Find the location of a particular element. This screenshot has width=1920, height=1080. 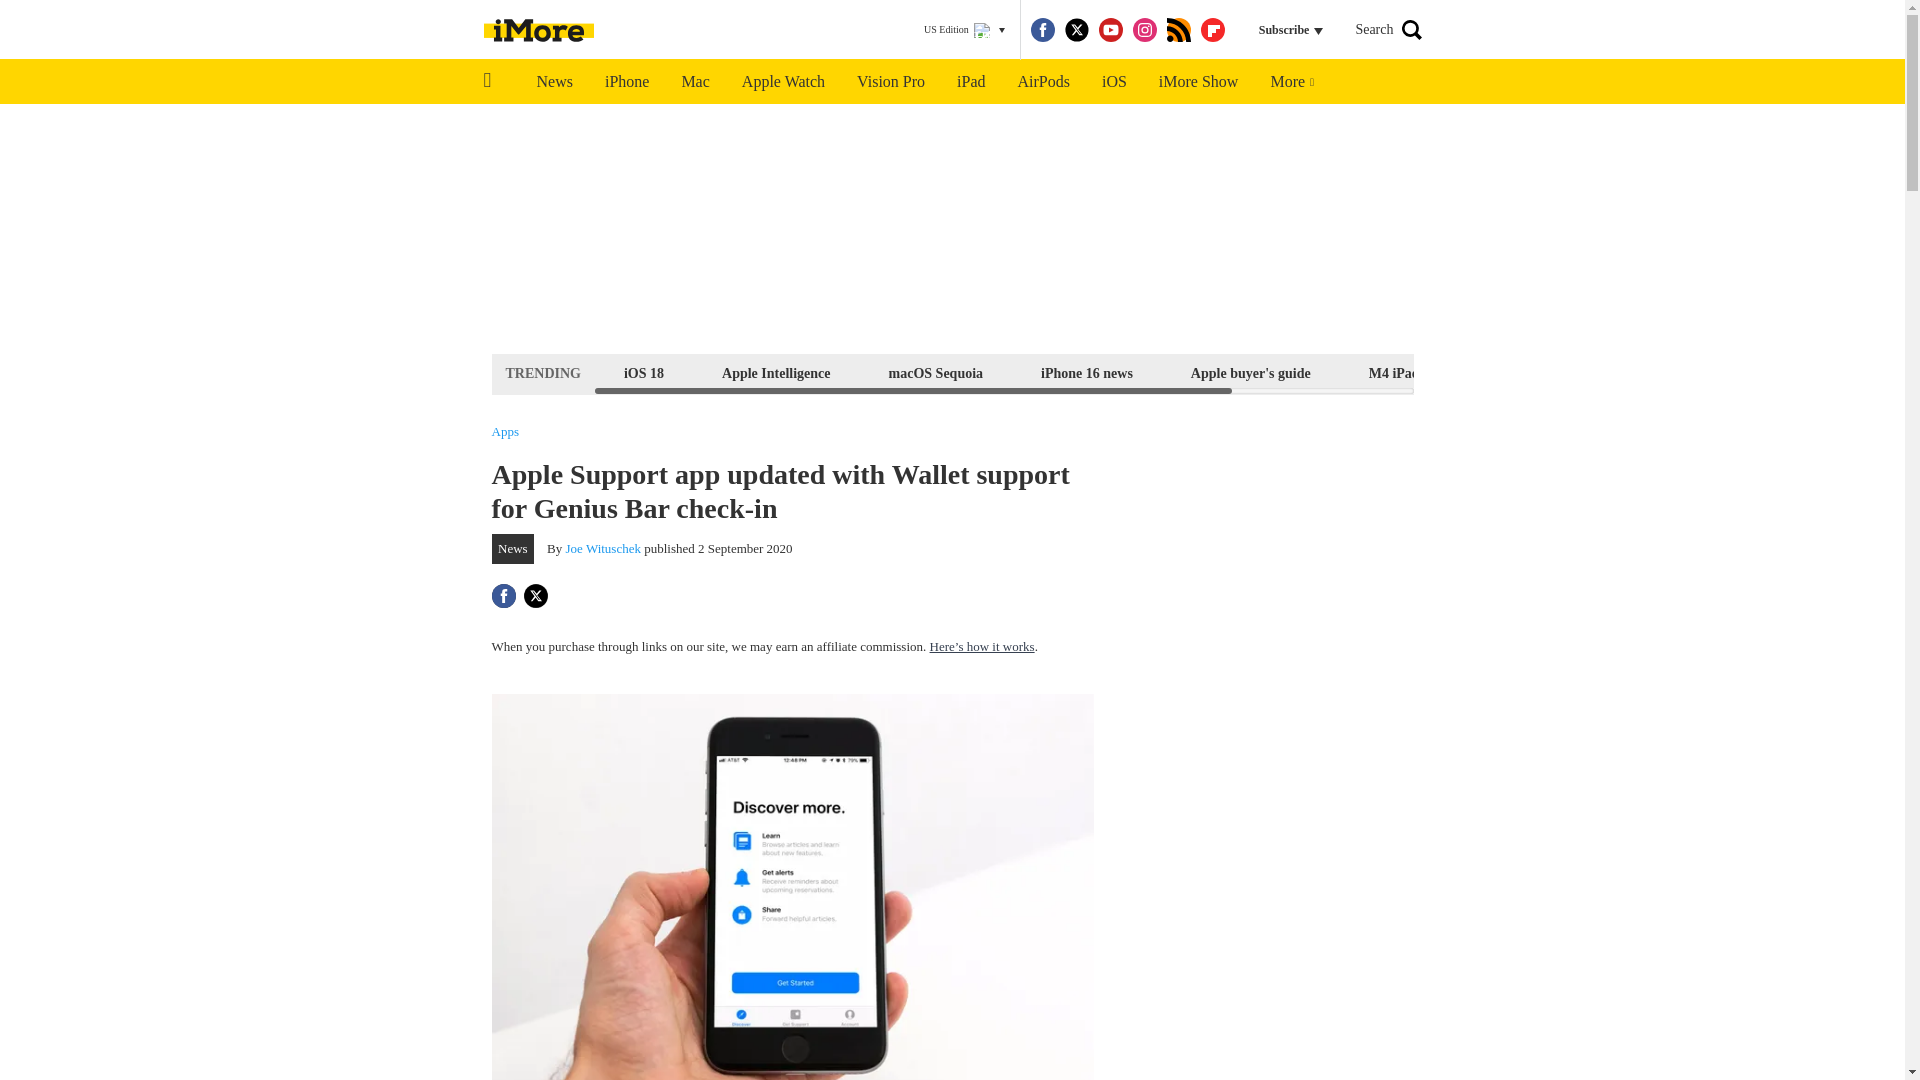

Mac is located at coordinates (694, 82).